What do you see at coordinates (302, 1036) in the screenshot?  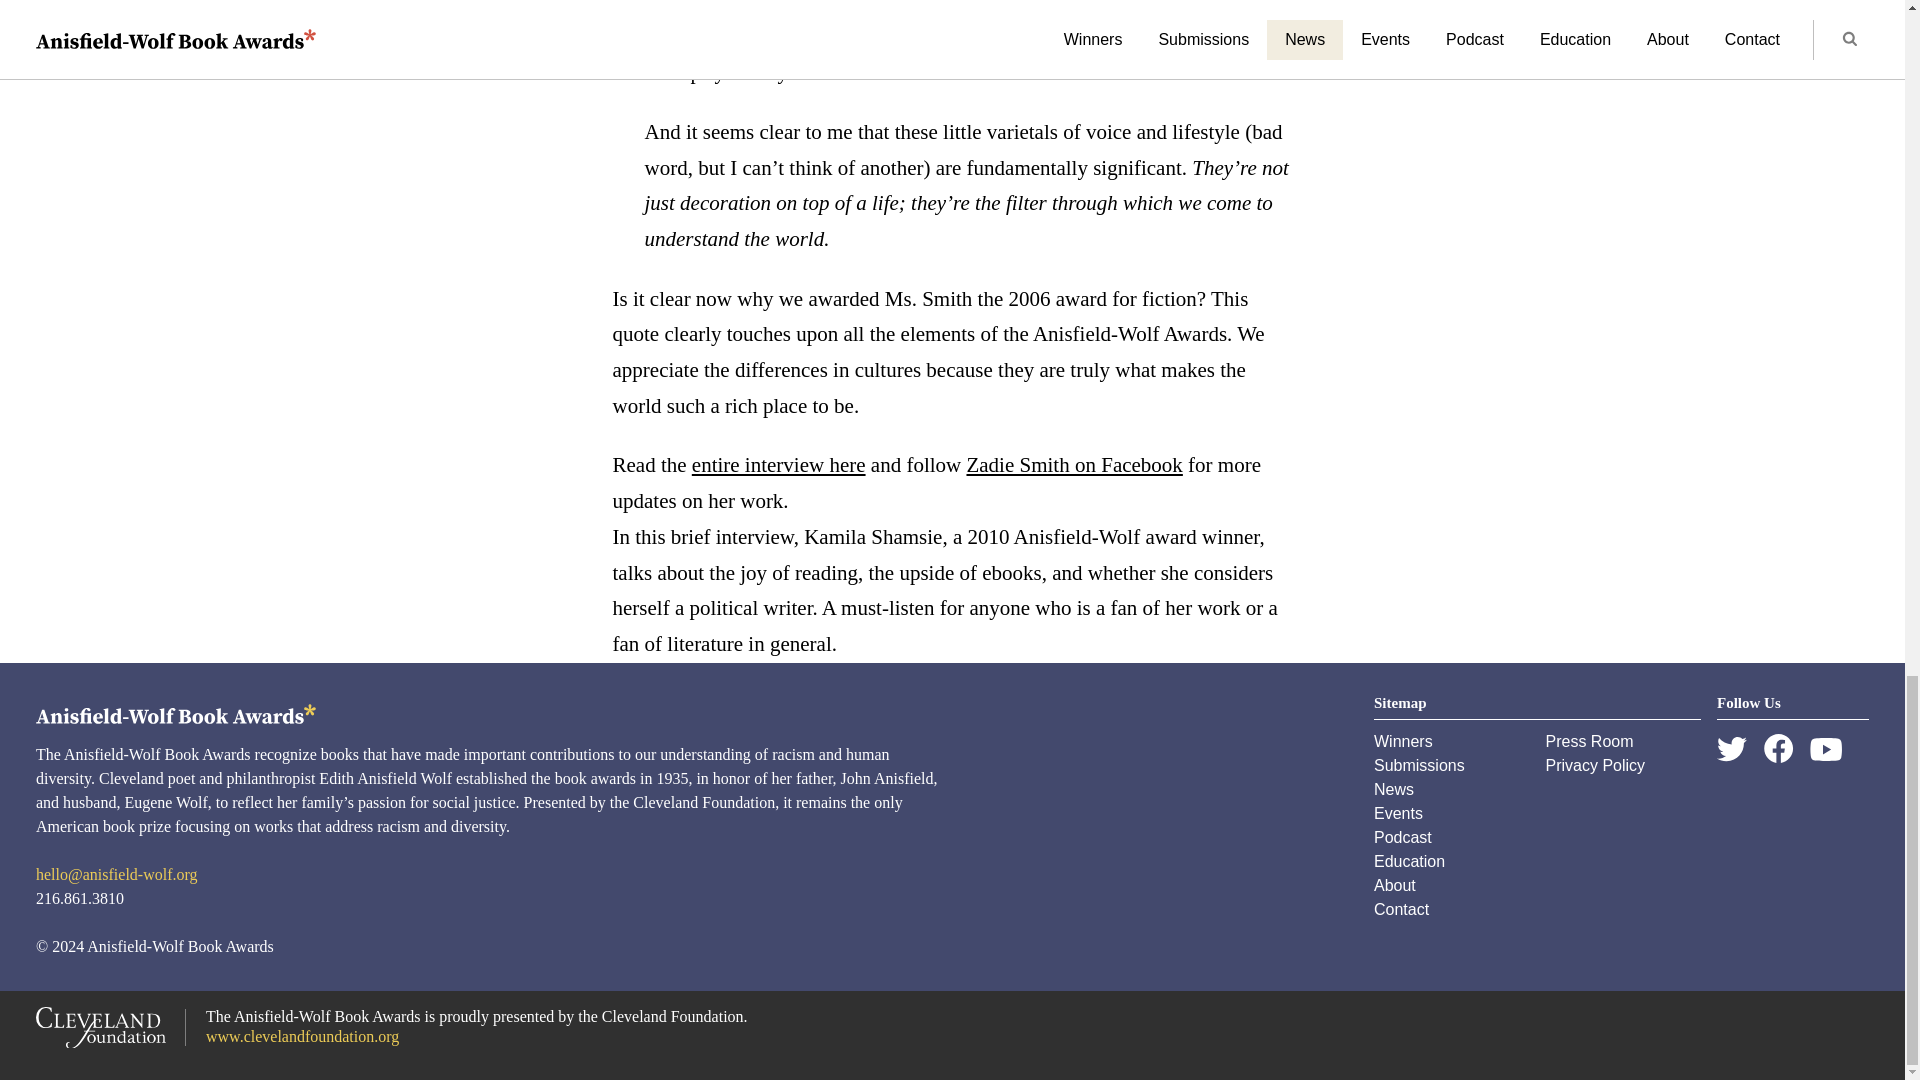 I see `www.clevelandfoundation.org` at bounding box center [302, 1036].